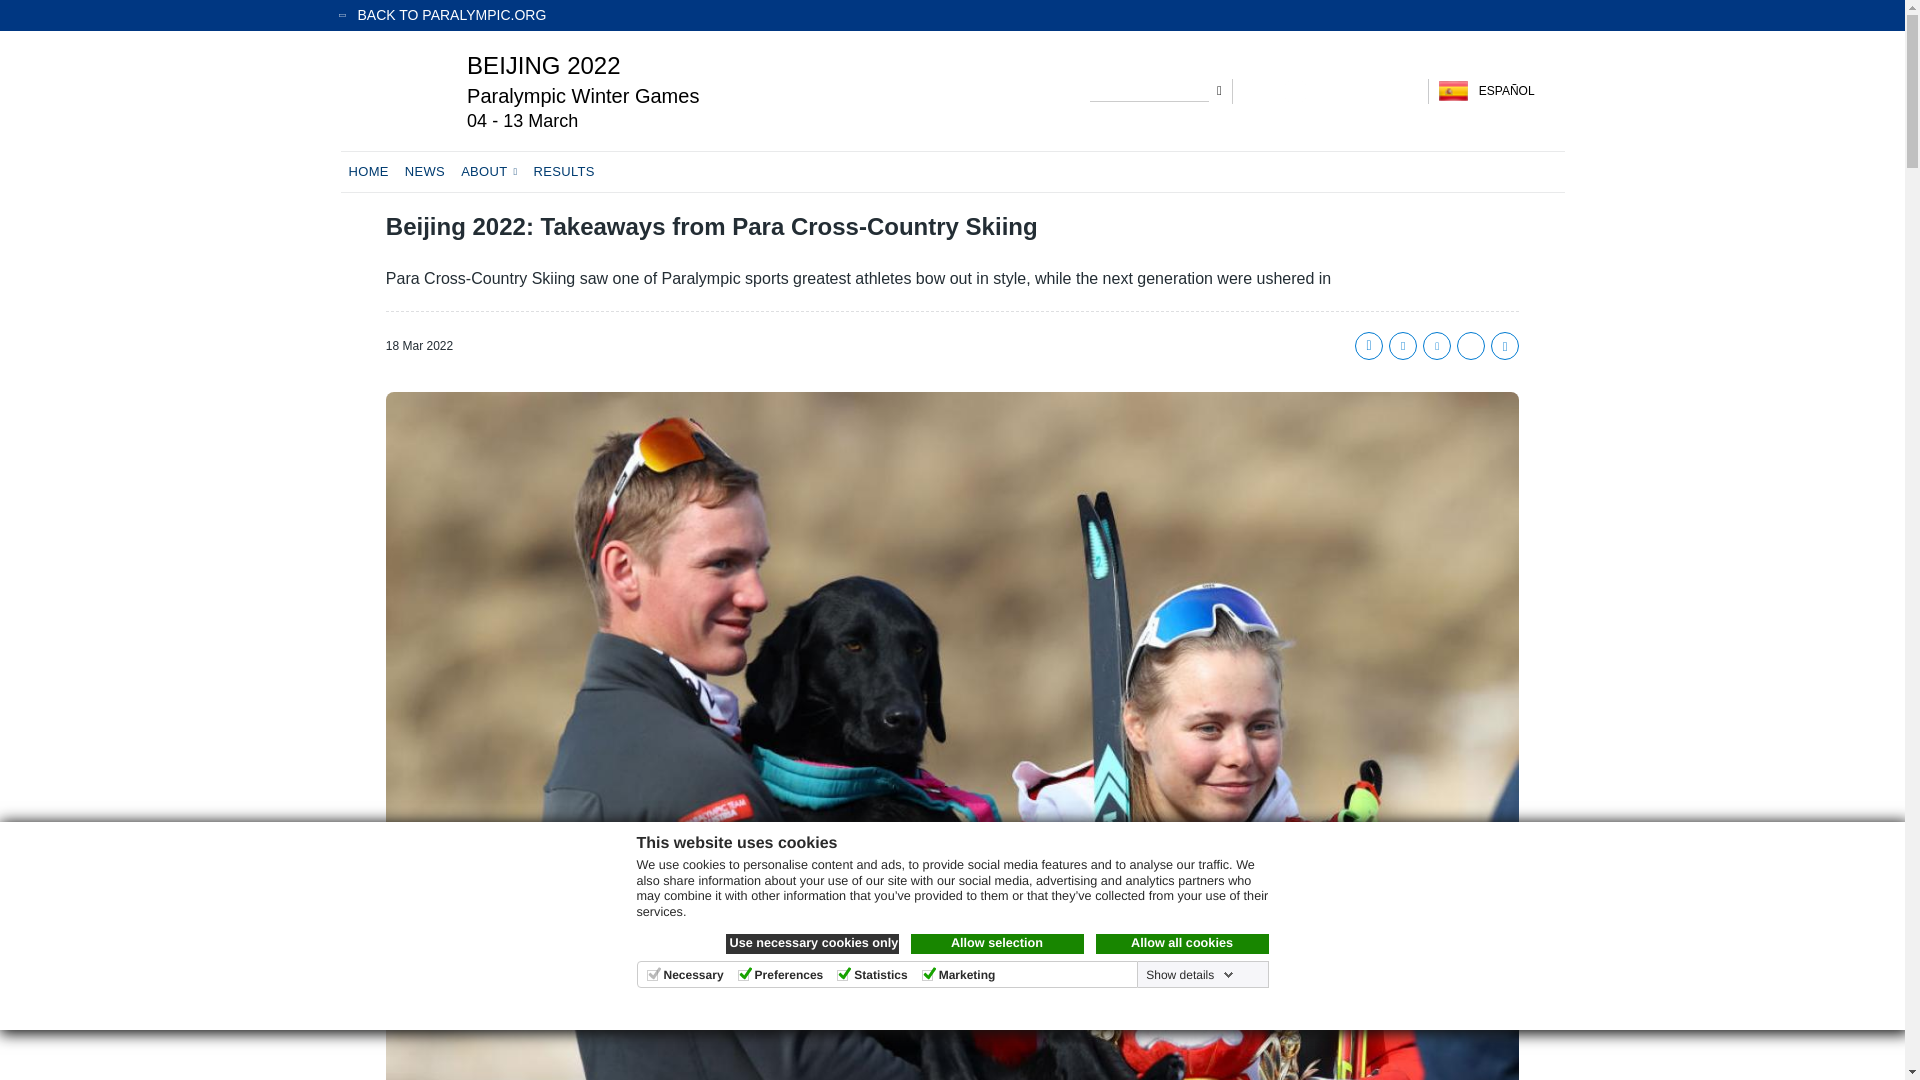 The width and height of the screenshot is (1920, 1080). What do you see at coordinates (996, 944) in the screenshot?
I see `Allow selection` at bounding box center [996, 944].